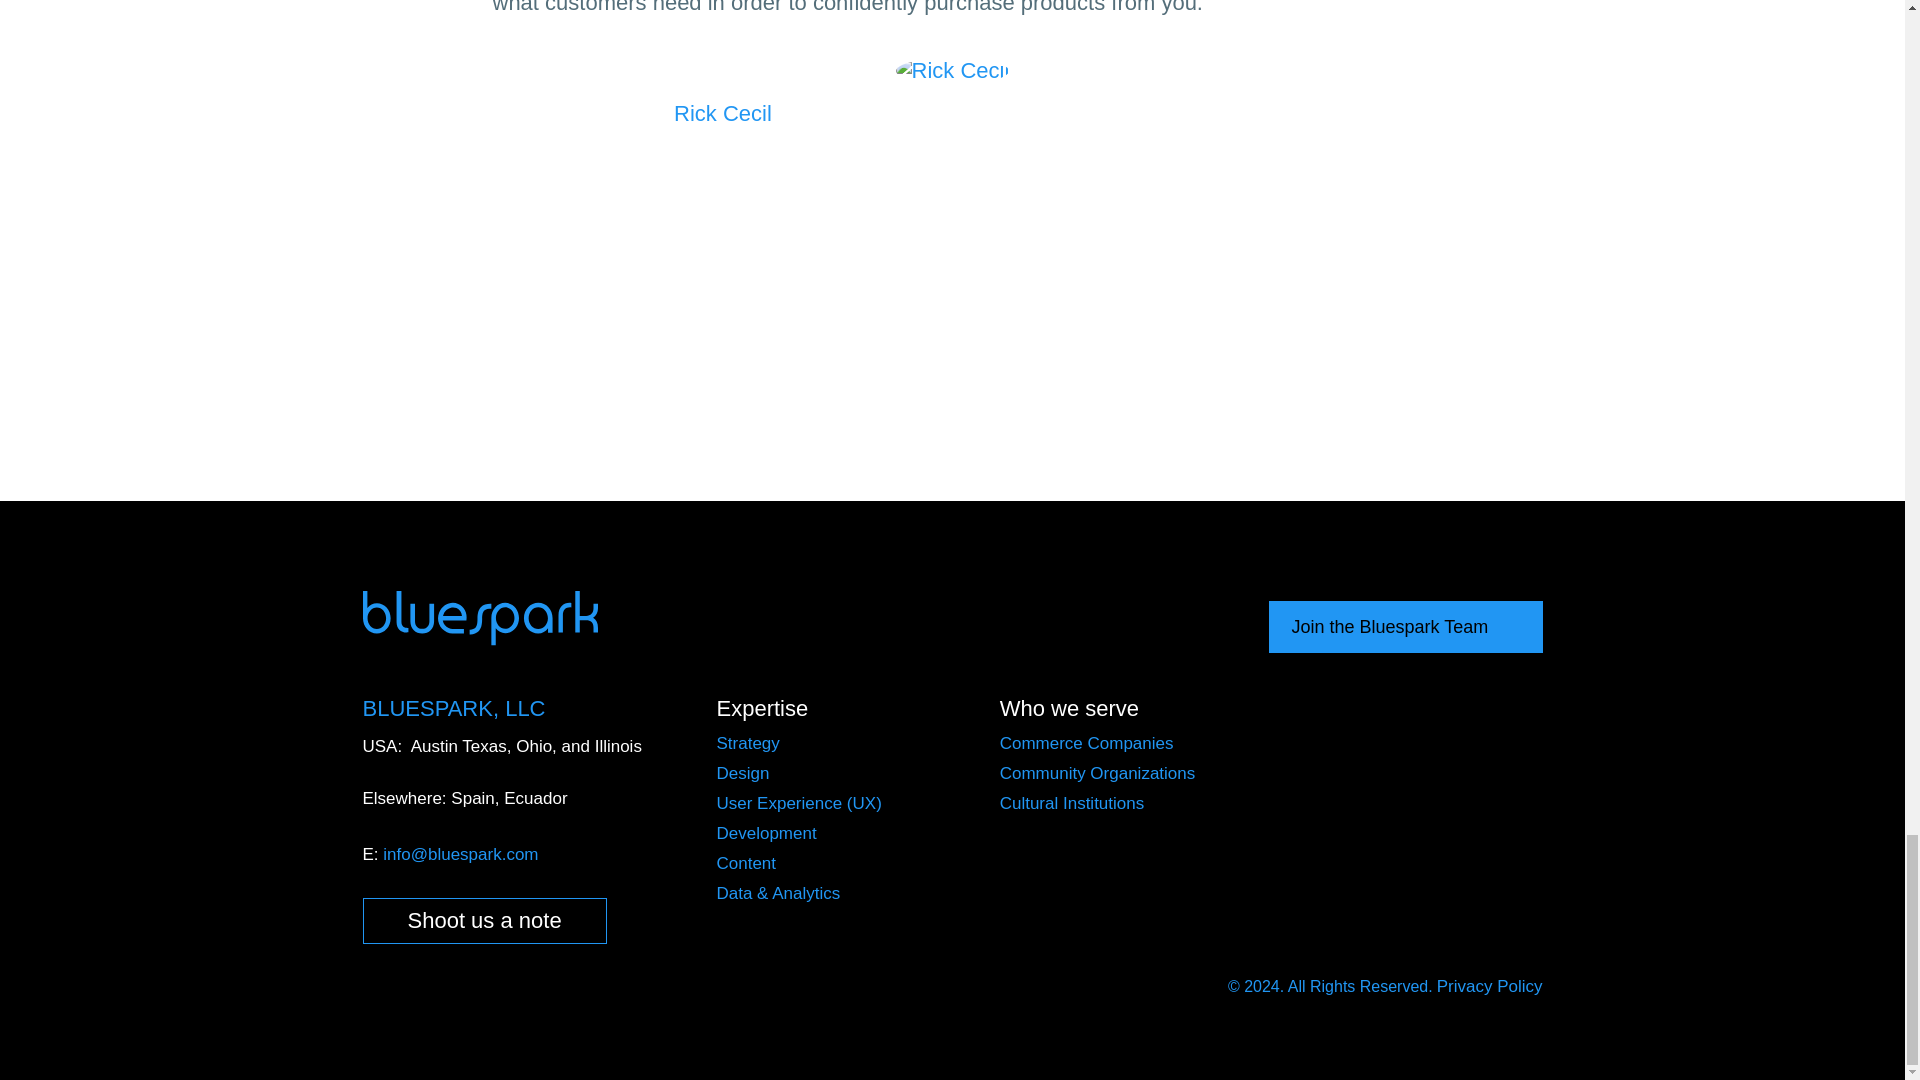 The image size is (1920, 1080). I want to click on Linkedin, so click(1116, 628).